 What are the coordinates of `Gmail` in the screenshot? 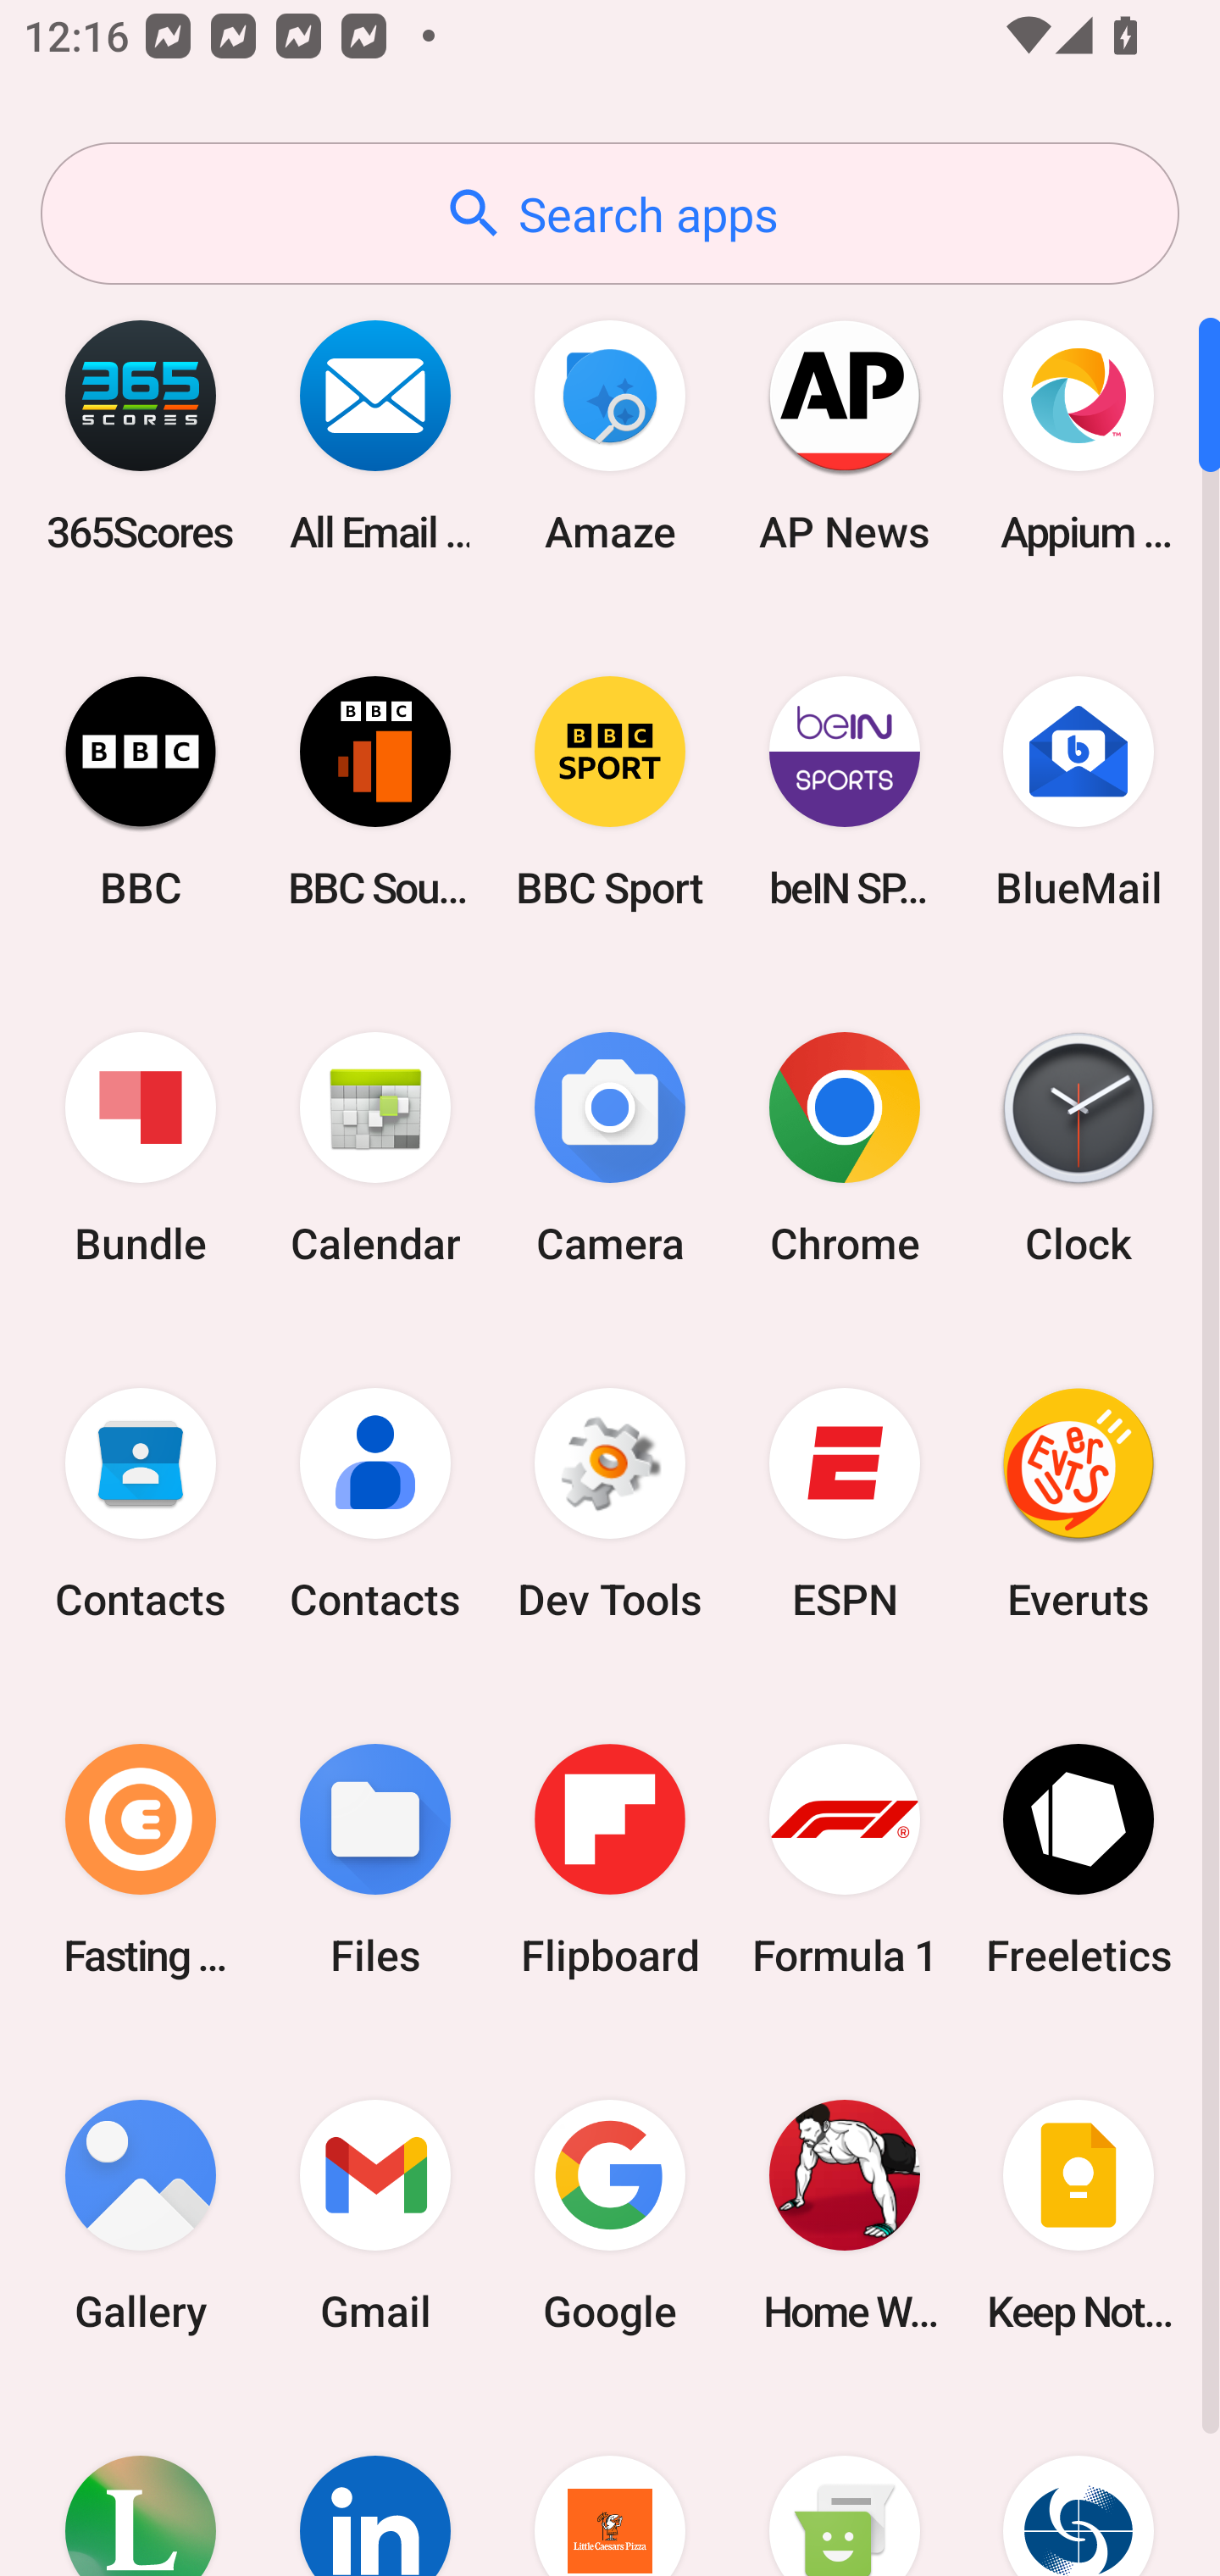 It's located at (375, 2215).